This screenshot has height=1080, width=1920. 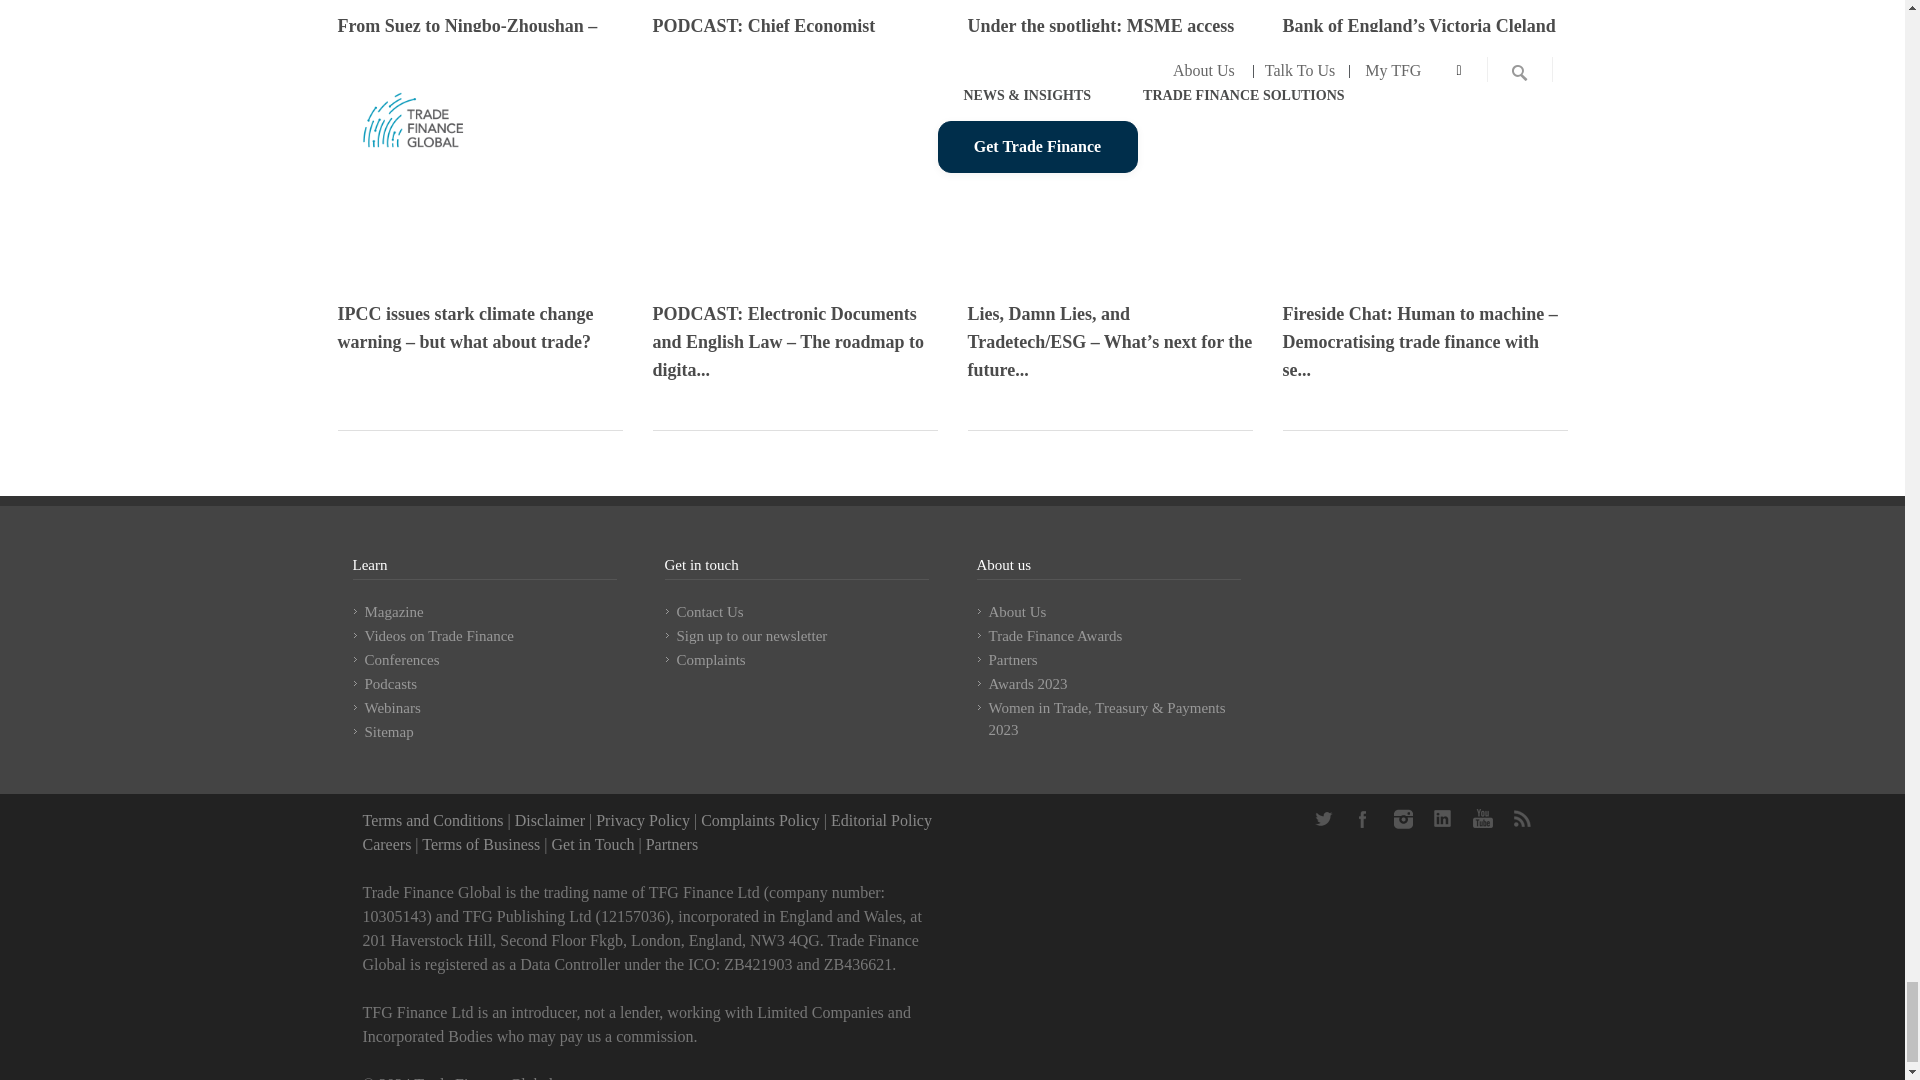 I want to click on Terms of Business, so click(x=480, y=844).